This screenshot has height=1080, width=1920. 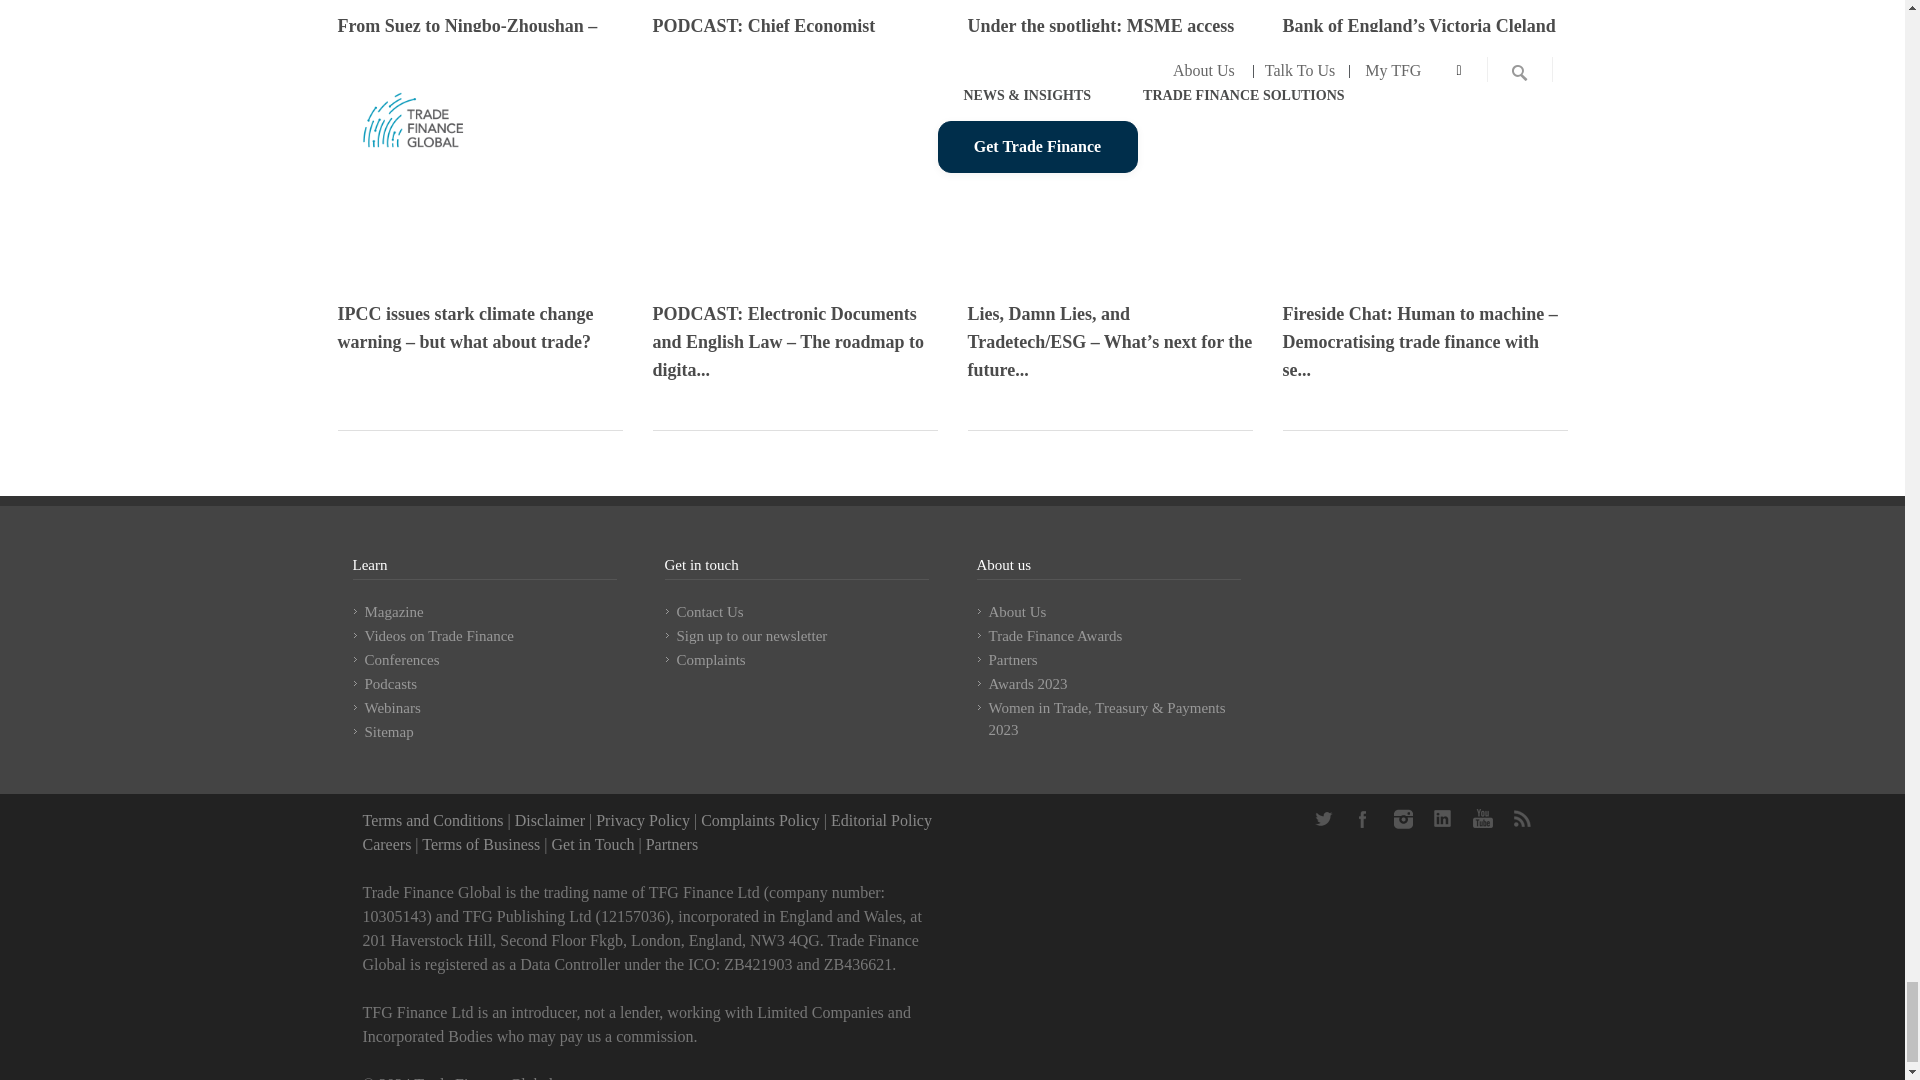 I want to click on Terms of Business, so click(x=480, y=844).